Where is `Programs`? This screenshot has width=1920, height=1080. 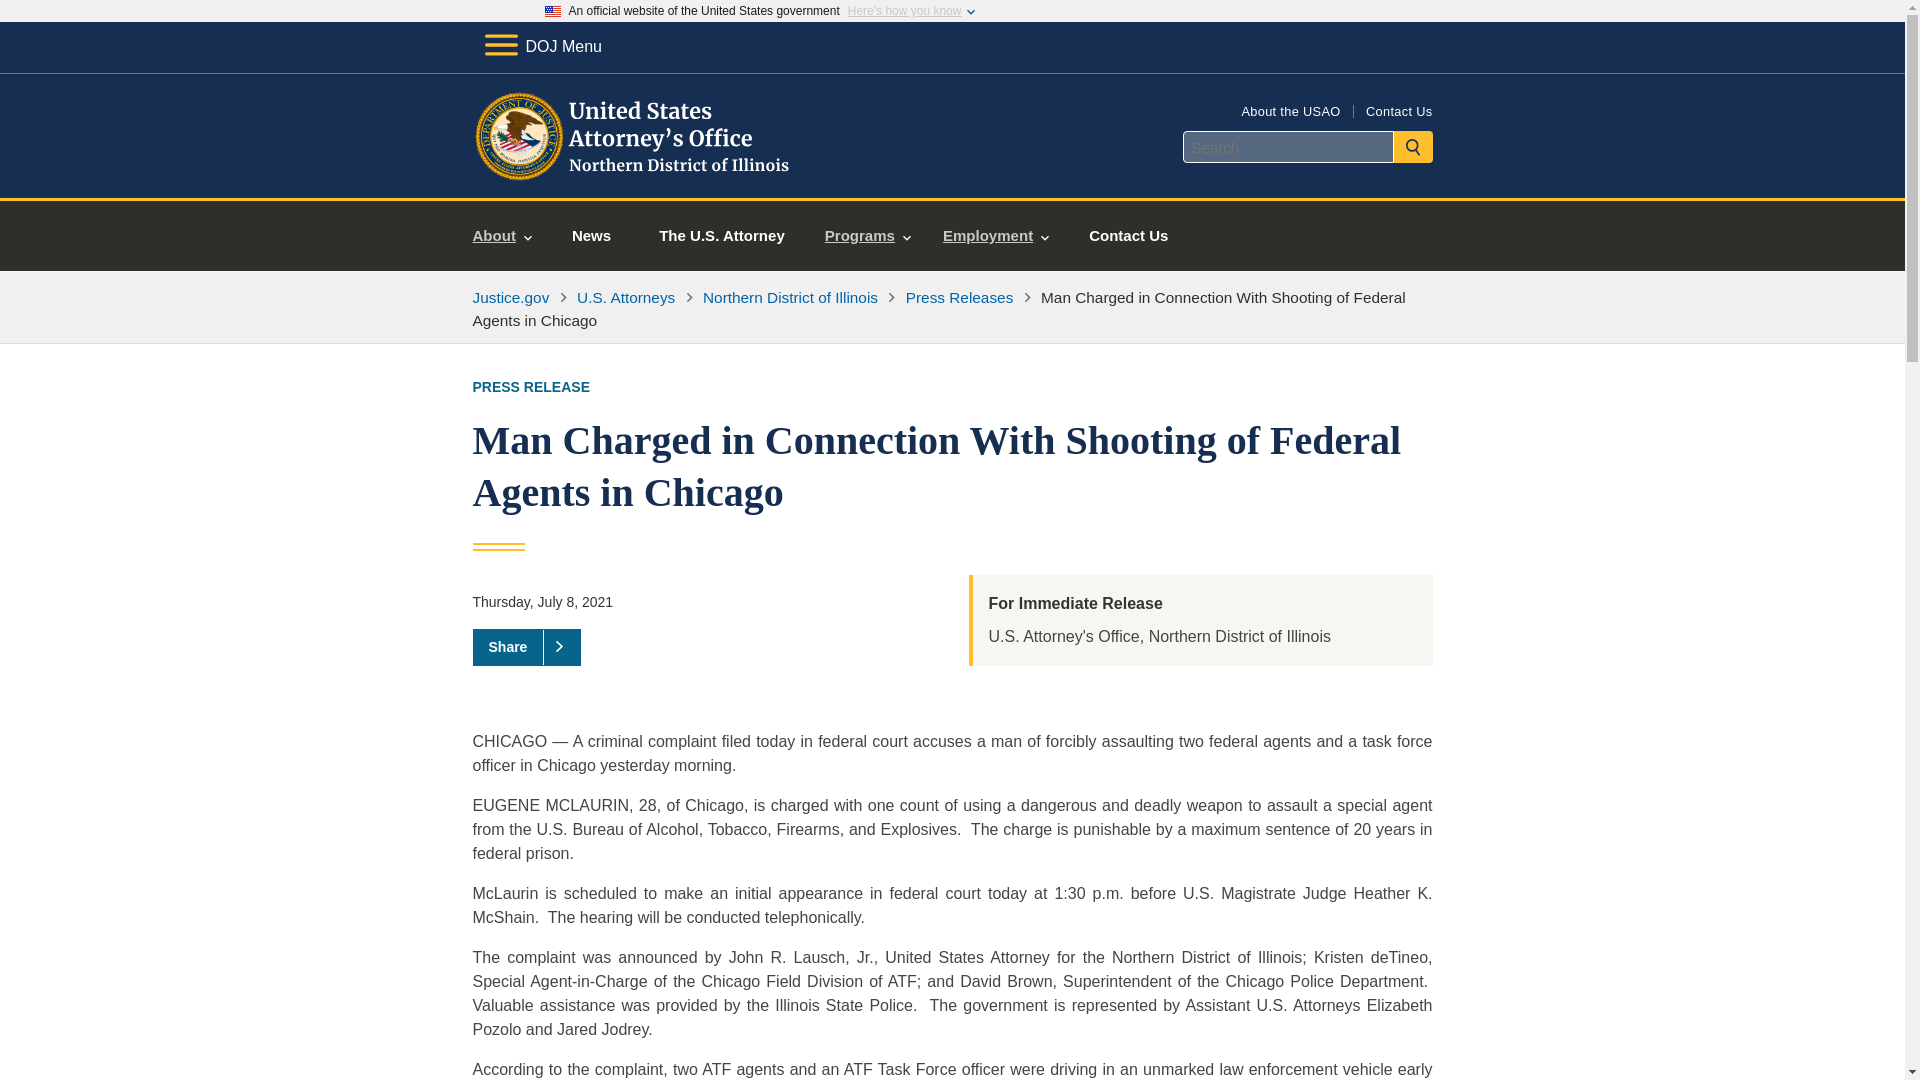 Programs is located at coordinates (868, 236).